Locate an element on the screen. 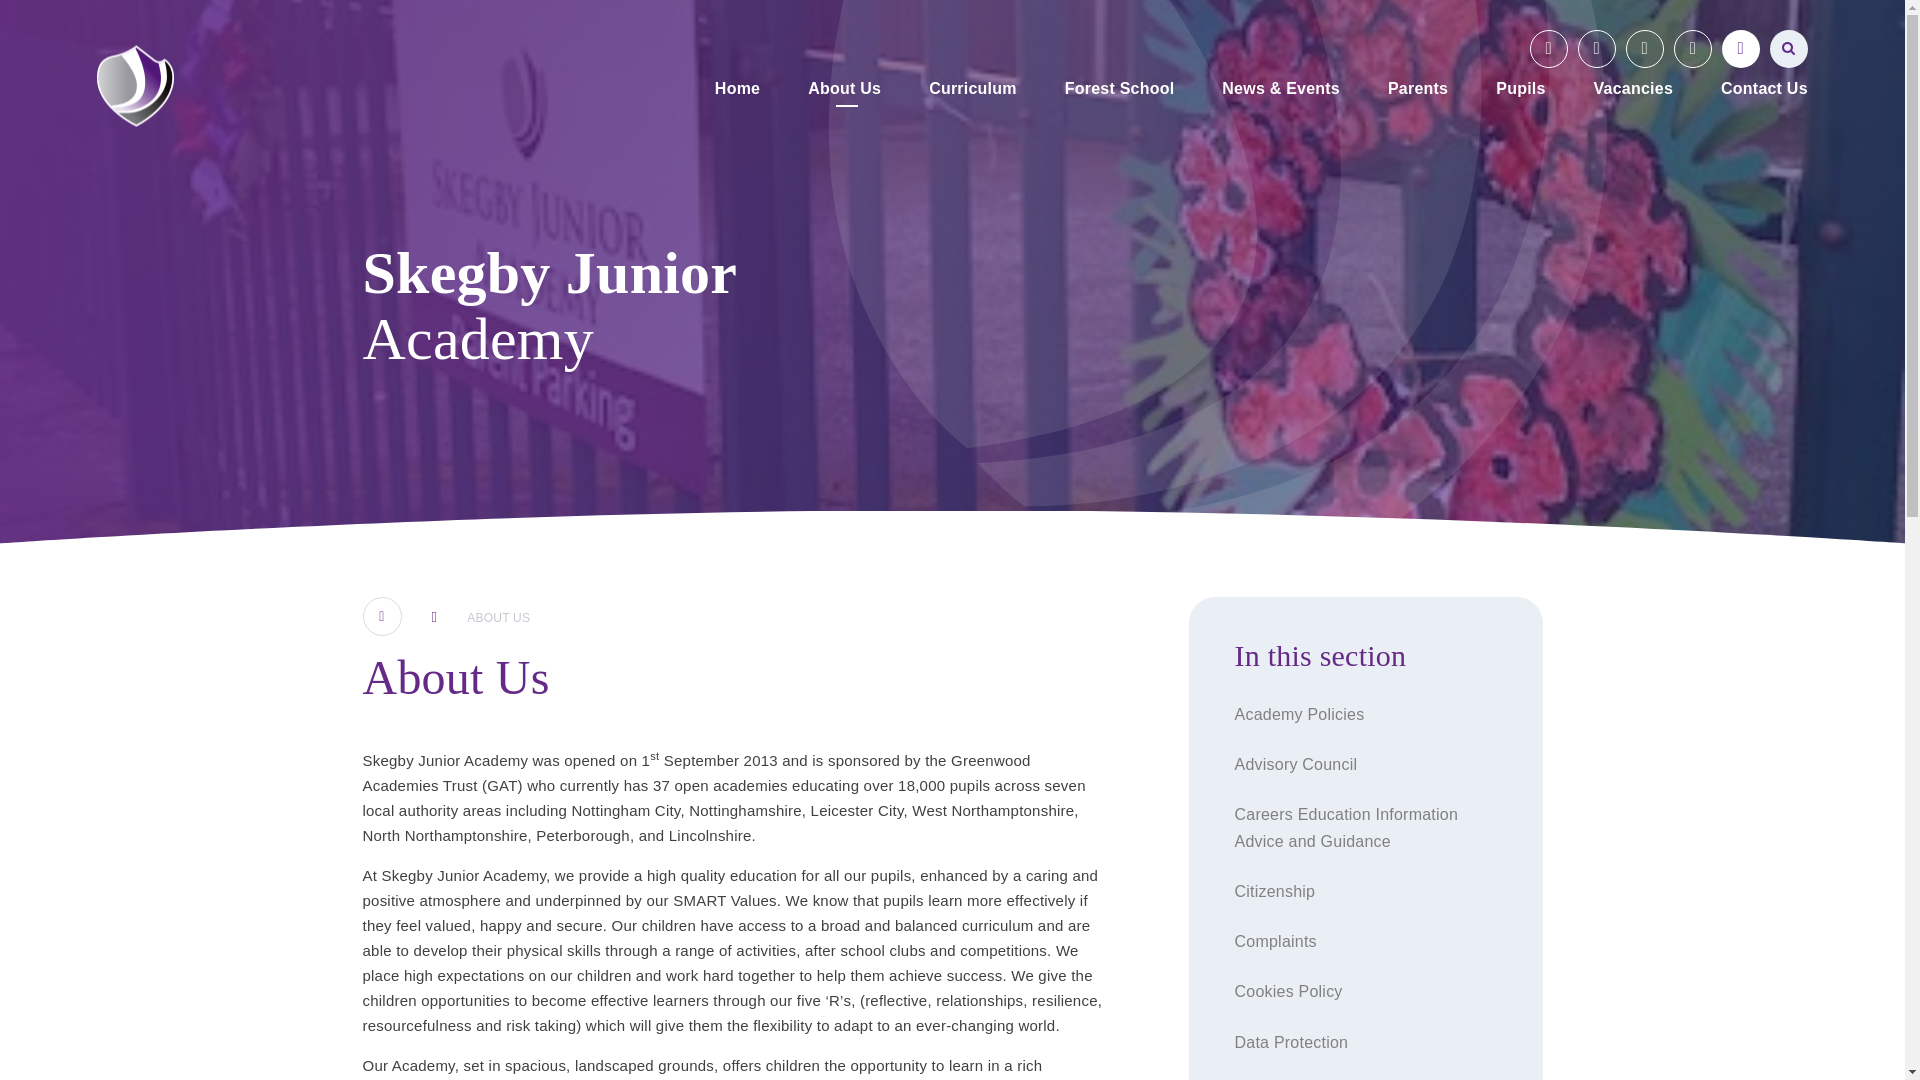  YouTube is located at coordinates (1549, 49).